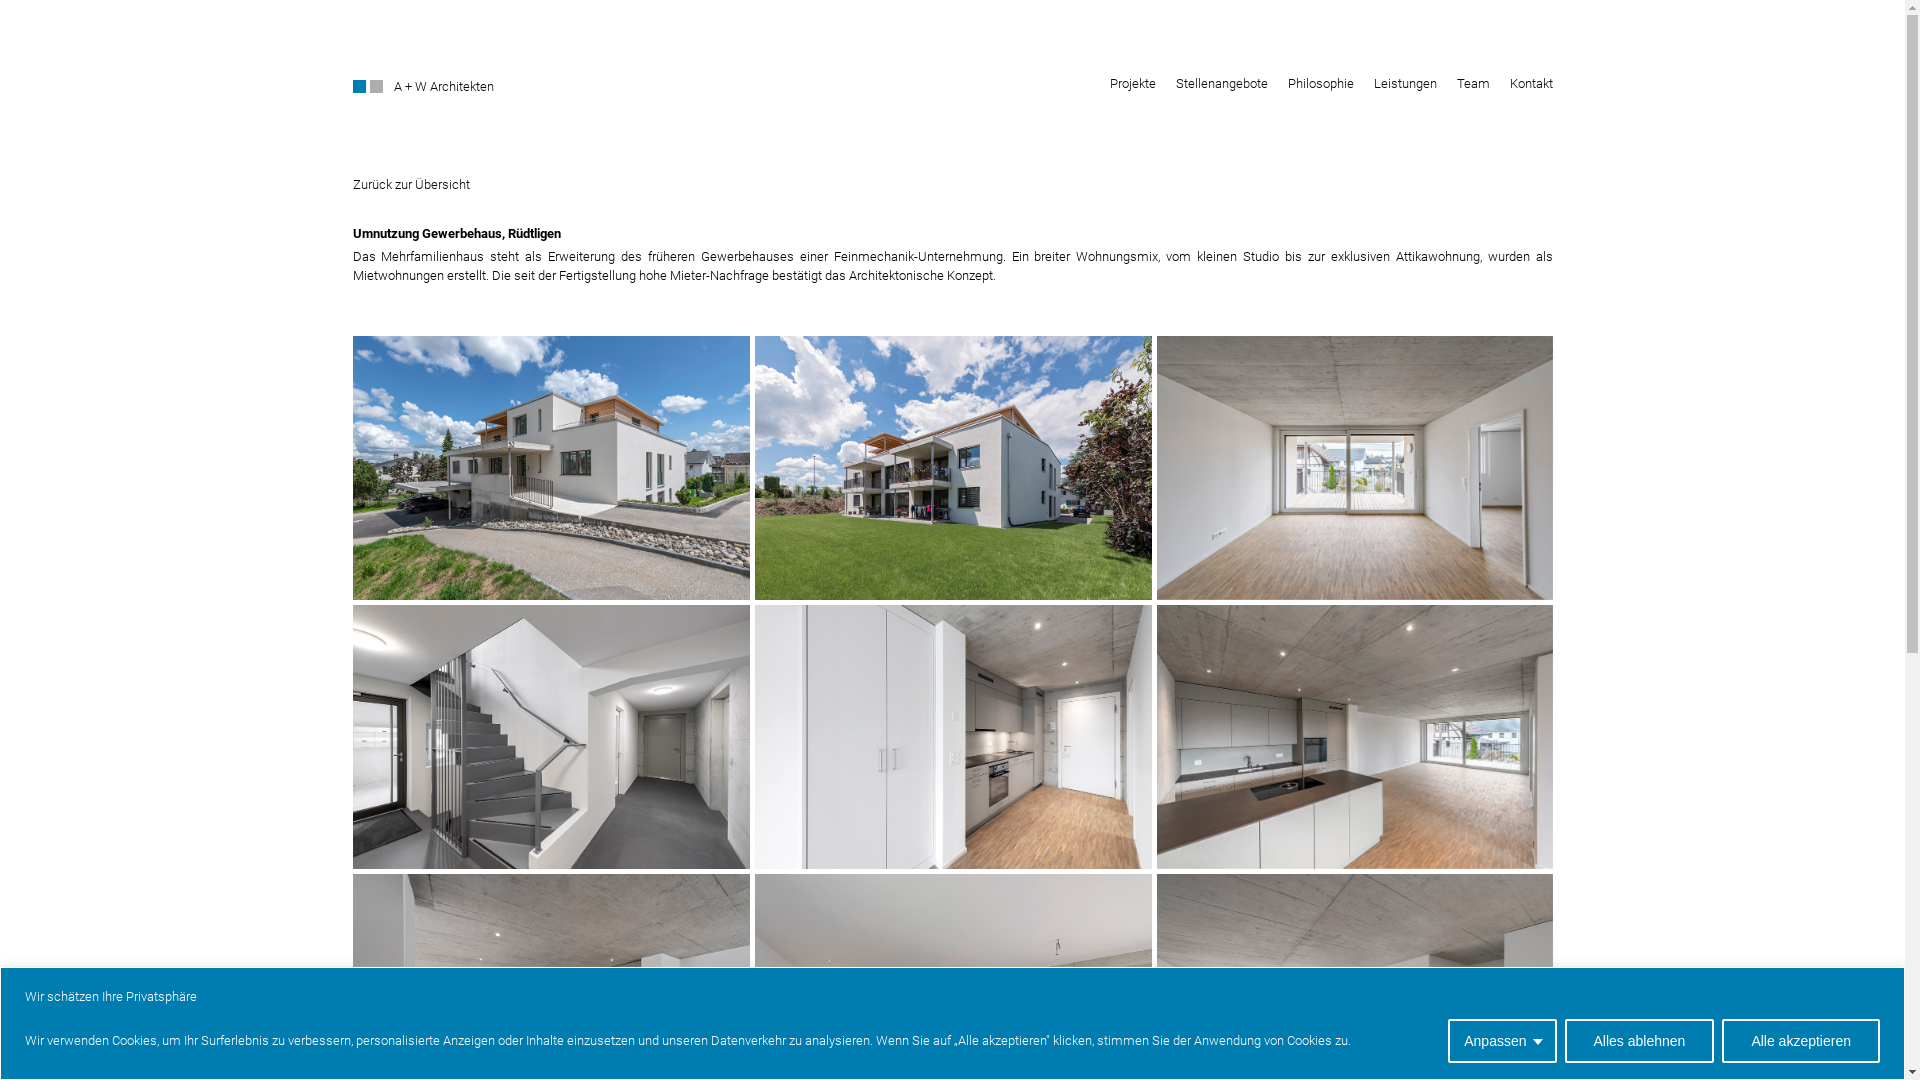  What do you see at coordinates (1354, 737) in the screenshot?
I see `aw-architekten-kirchberg-umnutzung-gewerbehaus-ruedtligen-08` at bounding box center [1354, 737].